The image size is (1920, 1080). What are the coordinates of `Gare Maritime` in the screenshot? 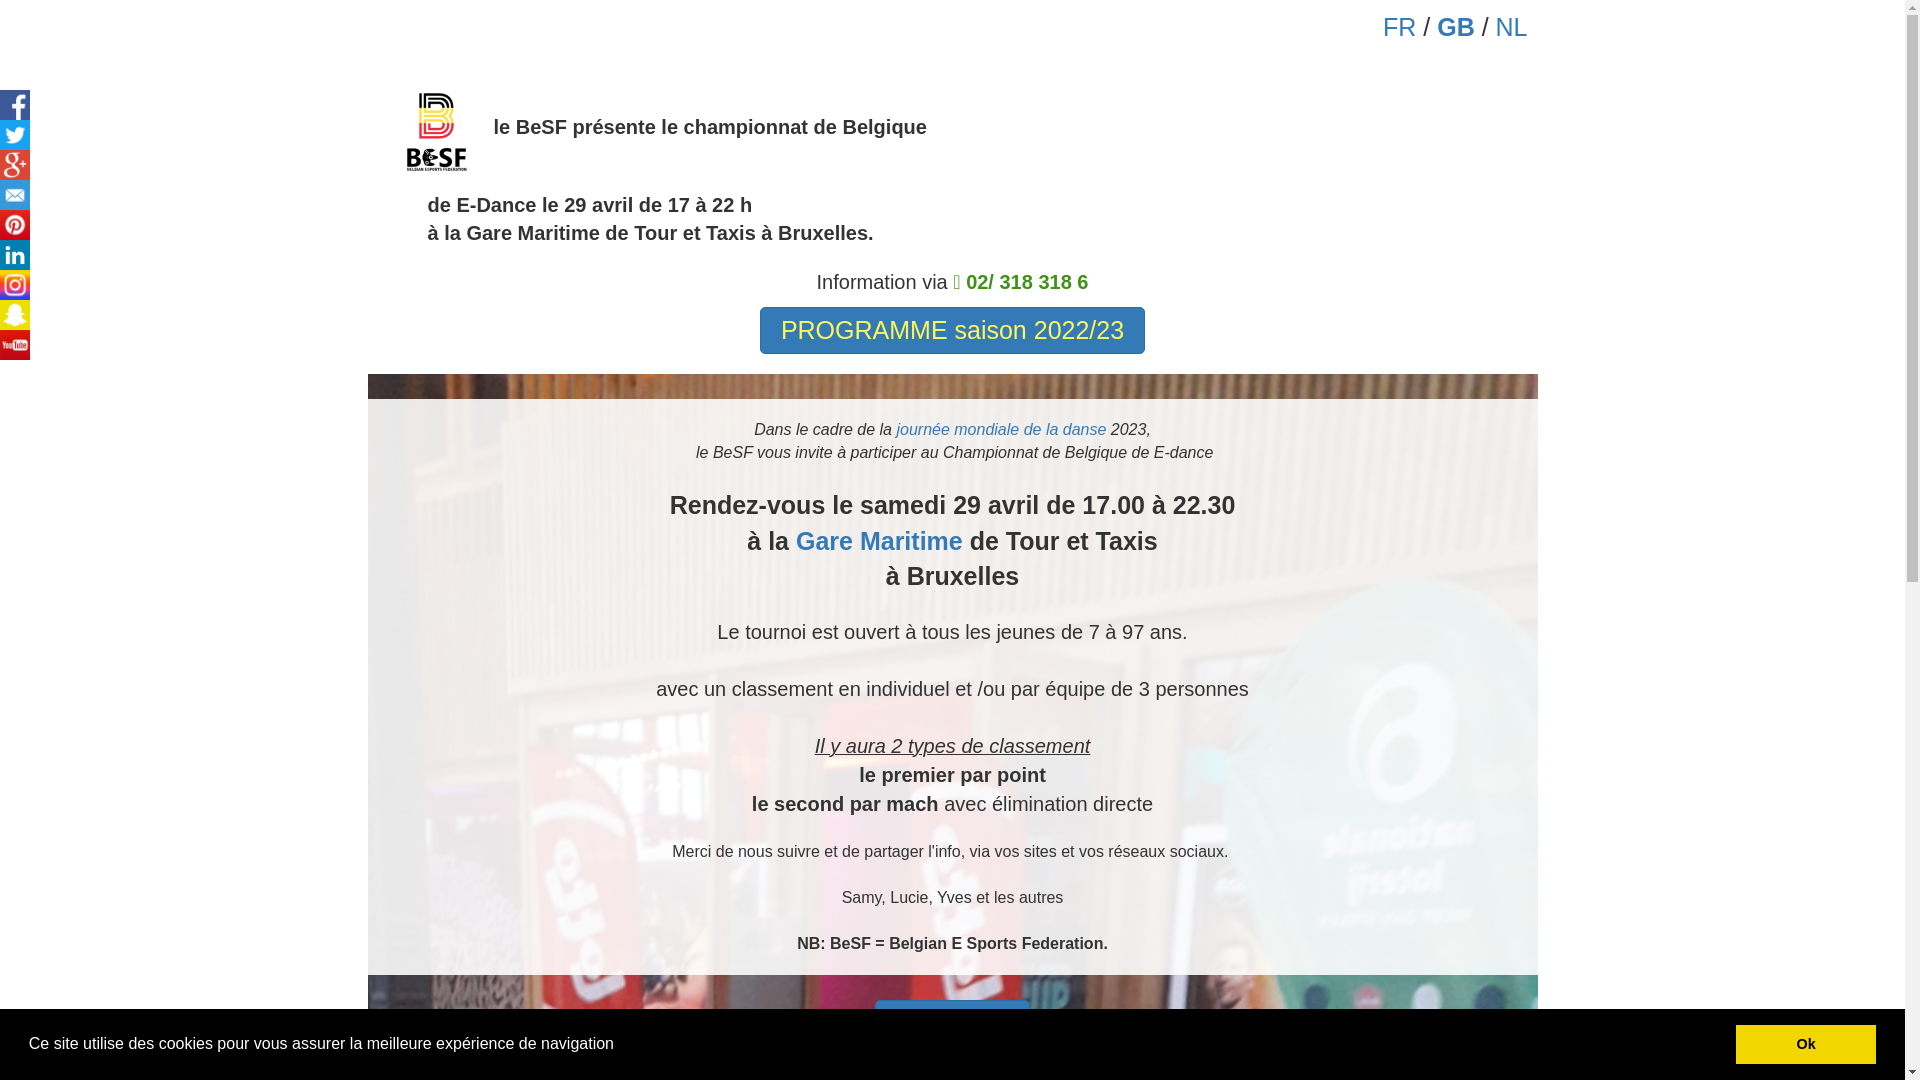 It's located at (880, 541).